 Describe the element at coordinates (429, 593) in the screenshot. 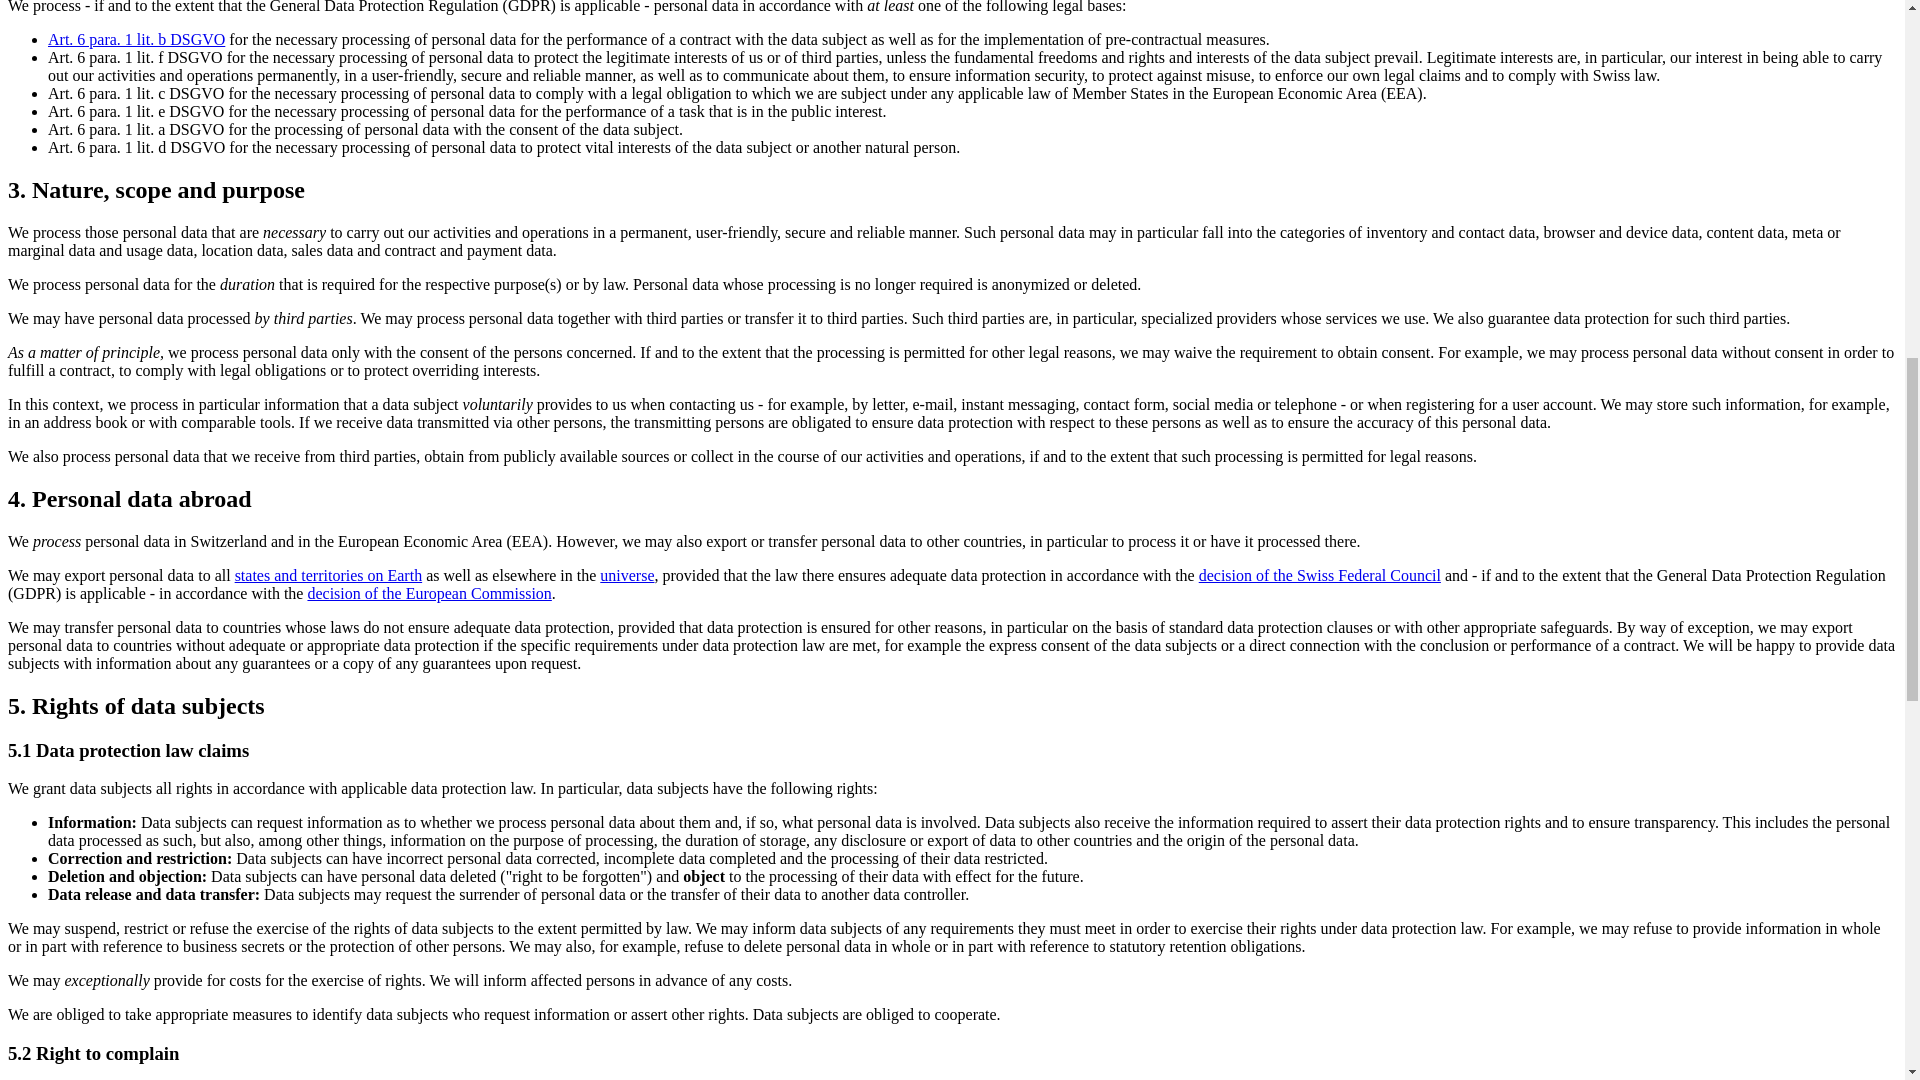

I see `decision of the European Commission` at that location.